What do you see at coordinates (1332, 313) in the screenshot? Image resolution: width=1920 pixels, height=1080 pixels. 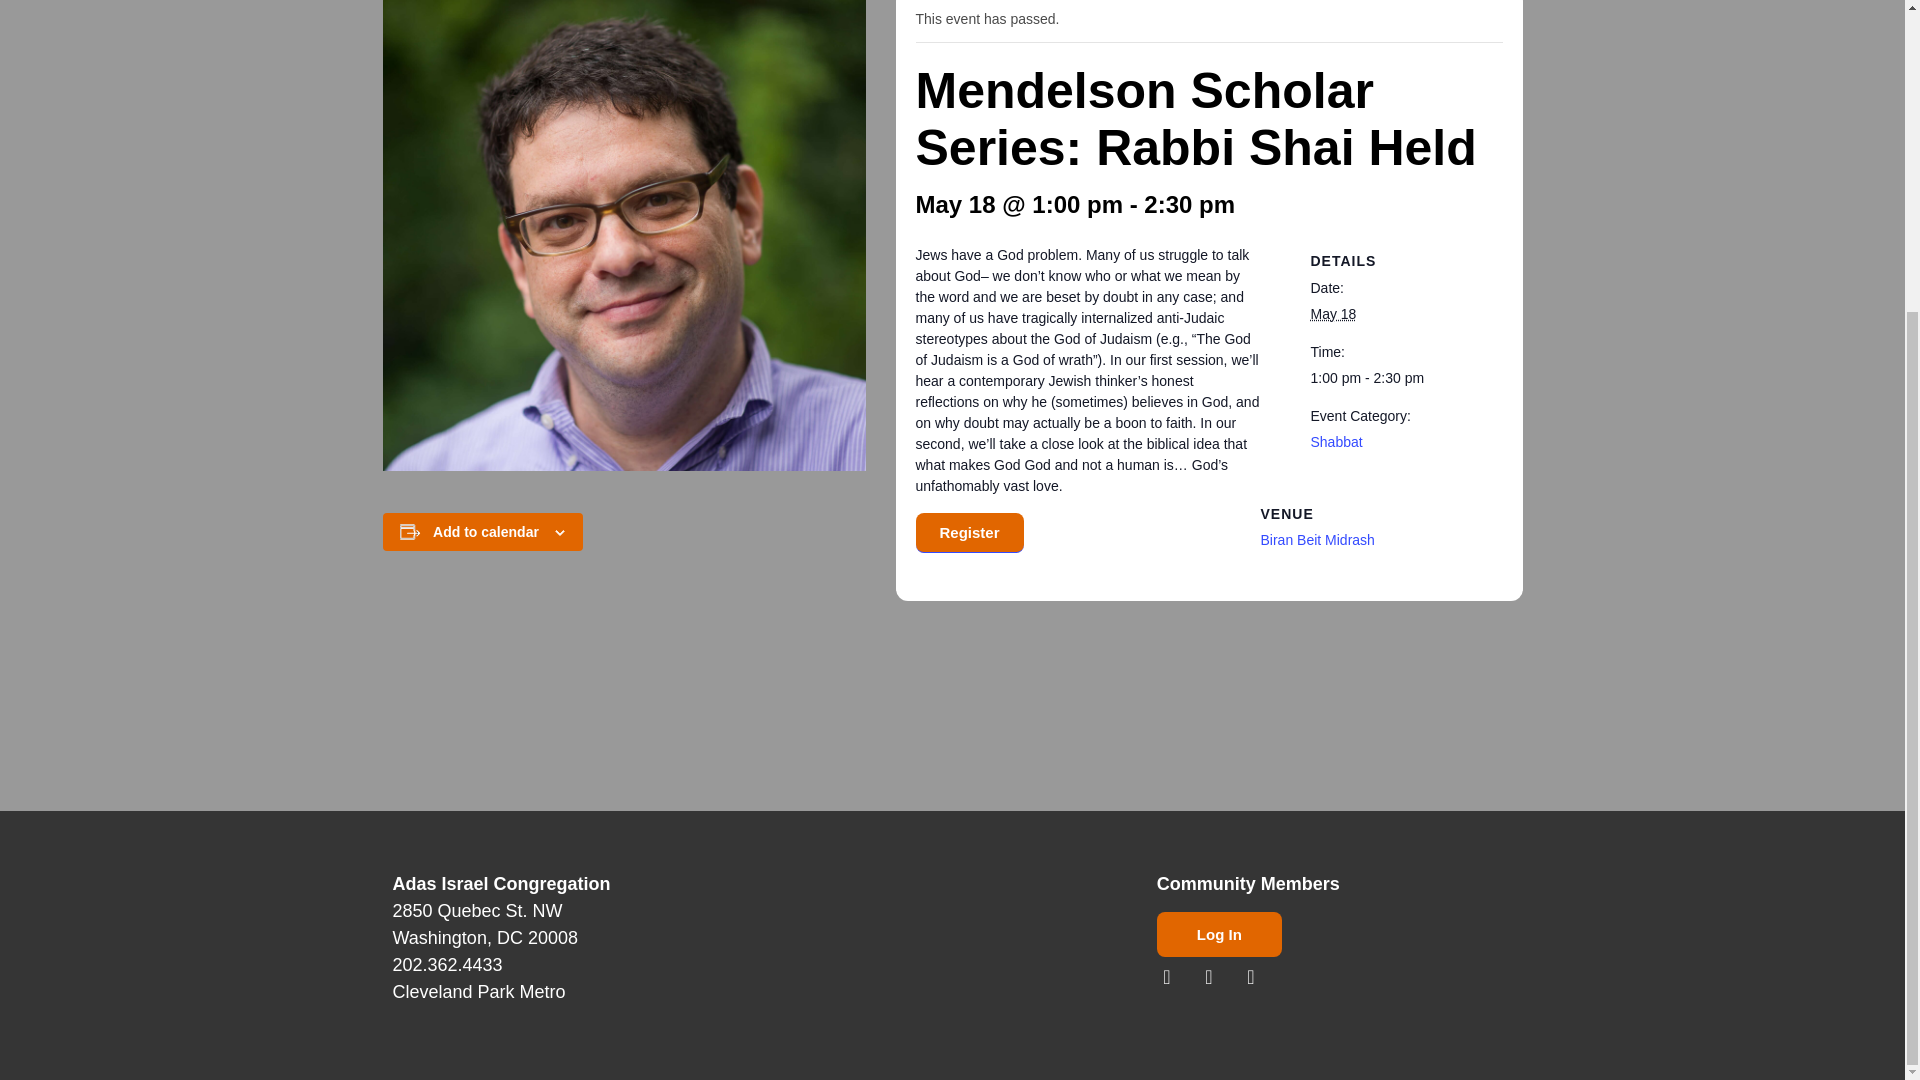 I see `2024-05-18` at bounding box center [1332, 313].